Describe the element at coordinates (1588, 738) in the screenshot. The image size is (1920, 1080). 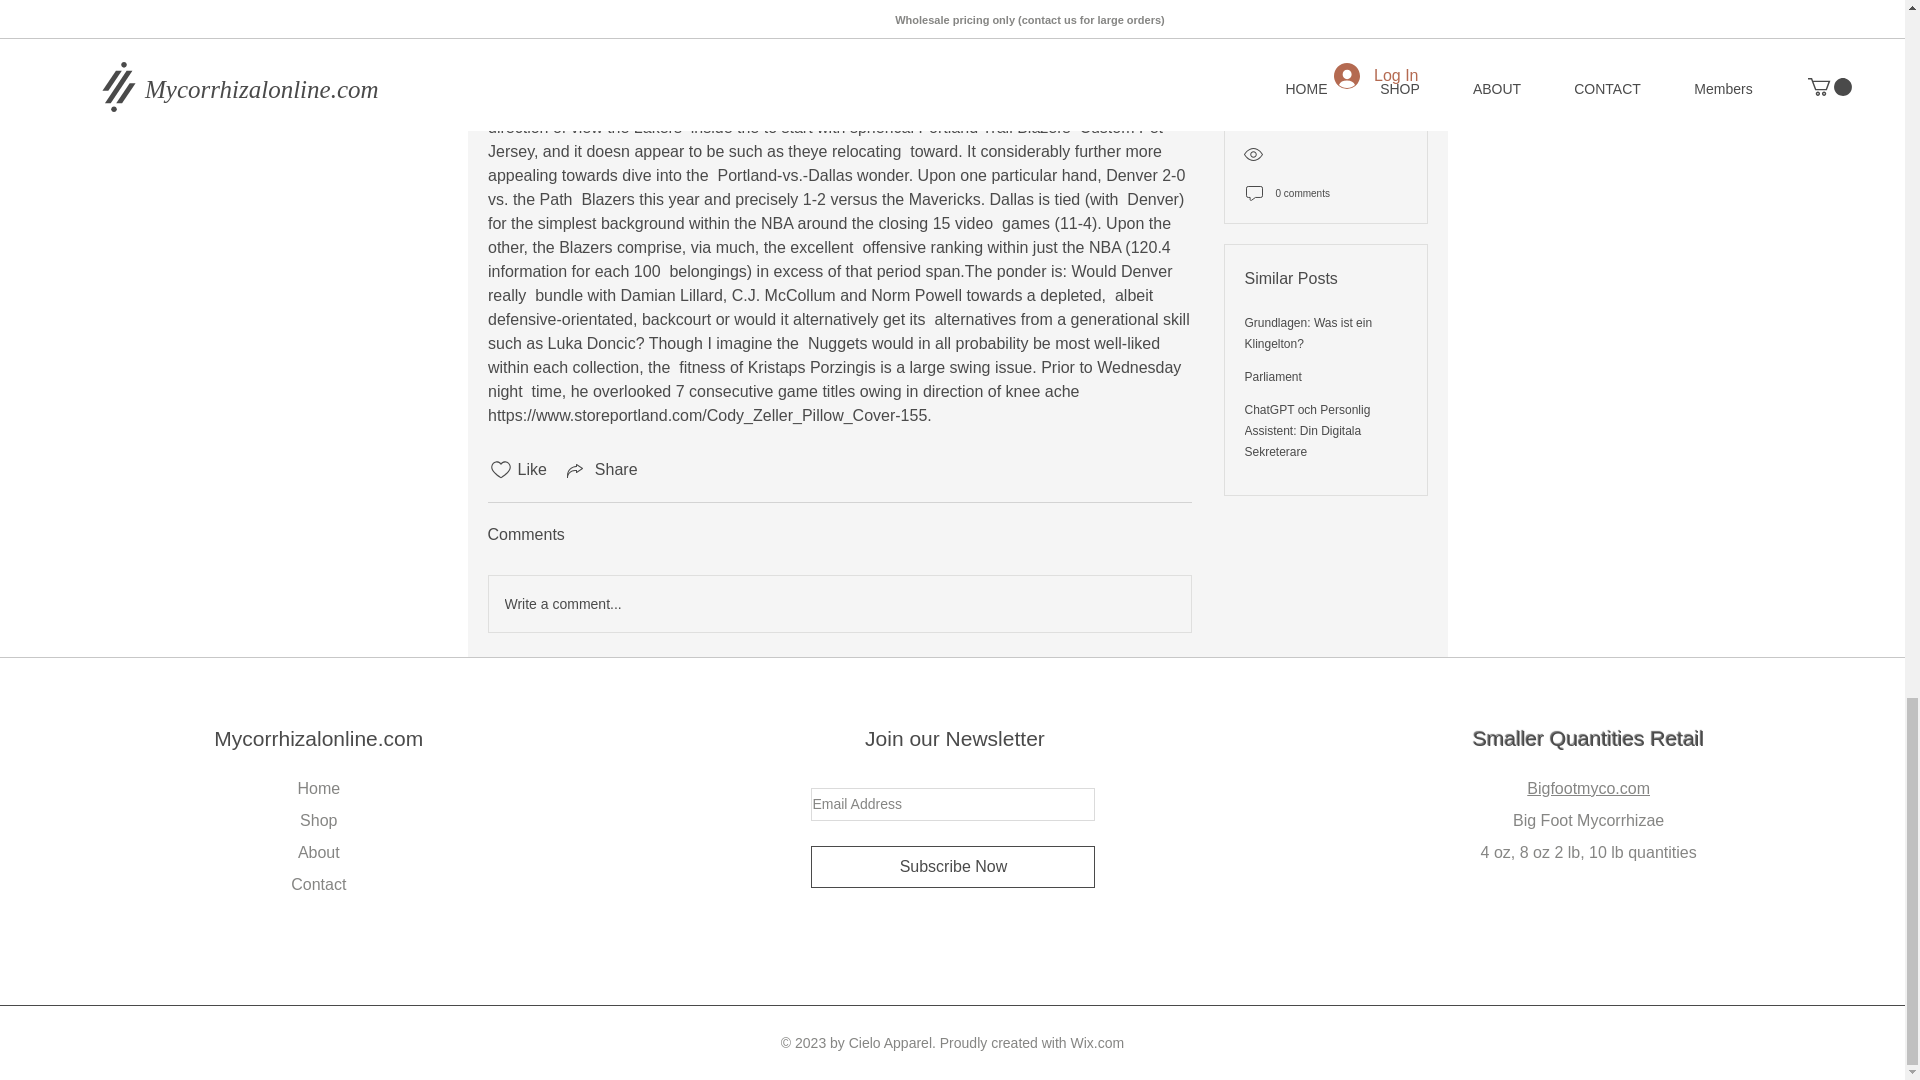
I see `Smaller Quantities Retail` at that location.